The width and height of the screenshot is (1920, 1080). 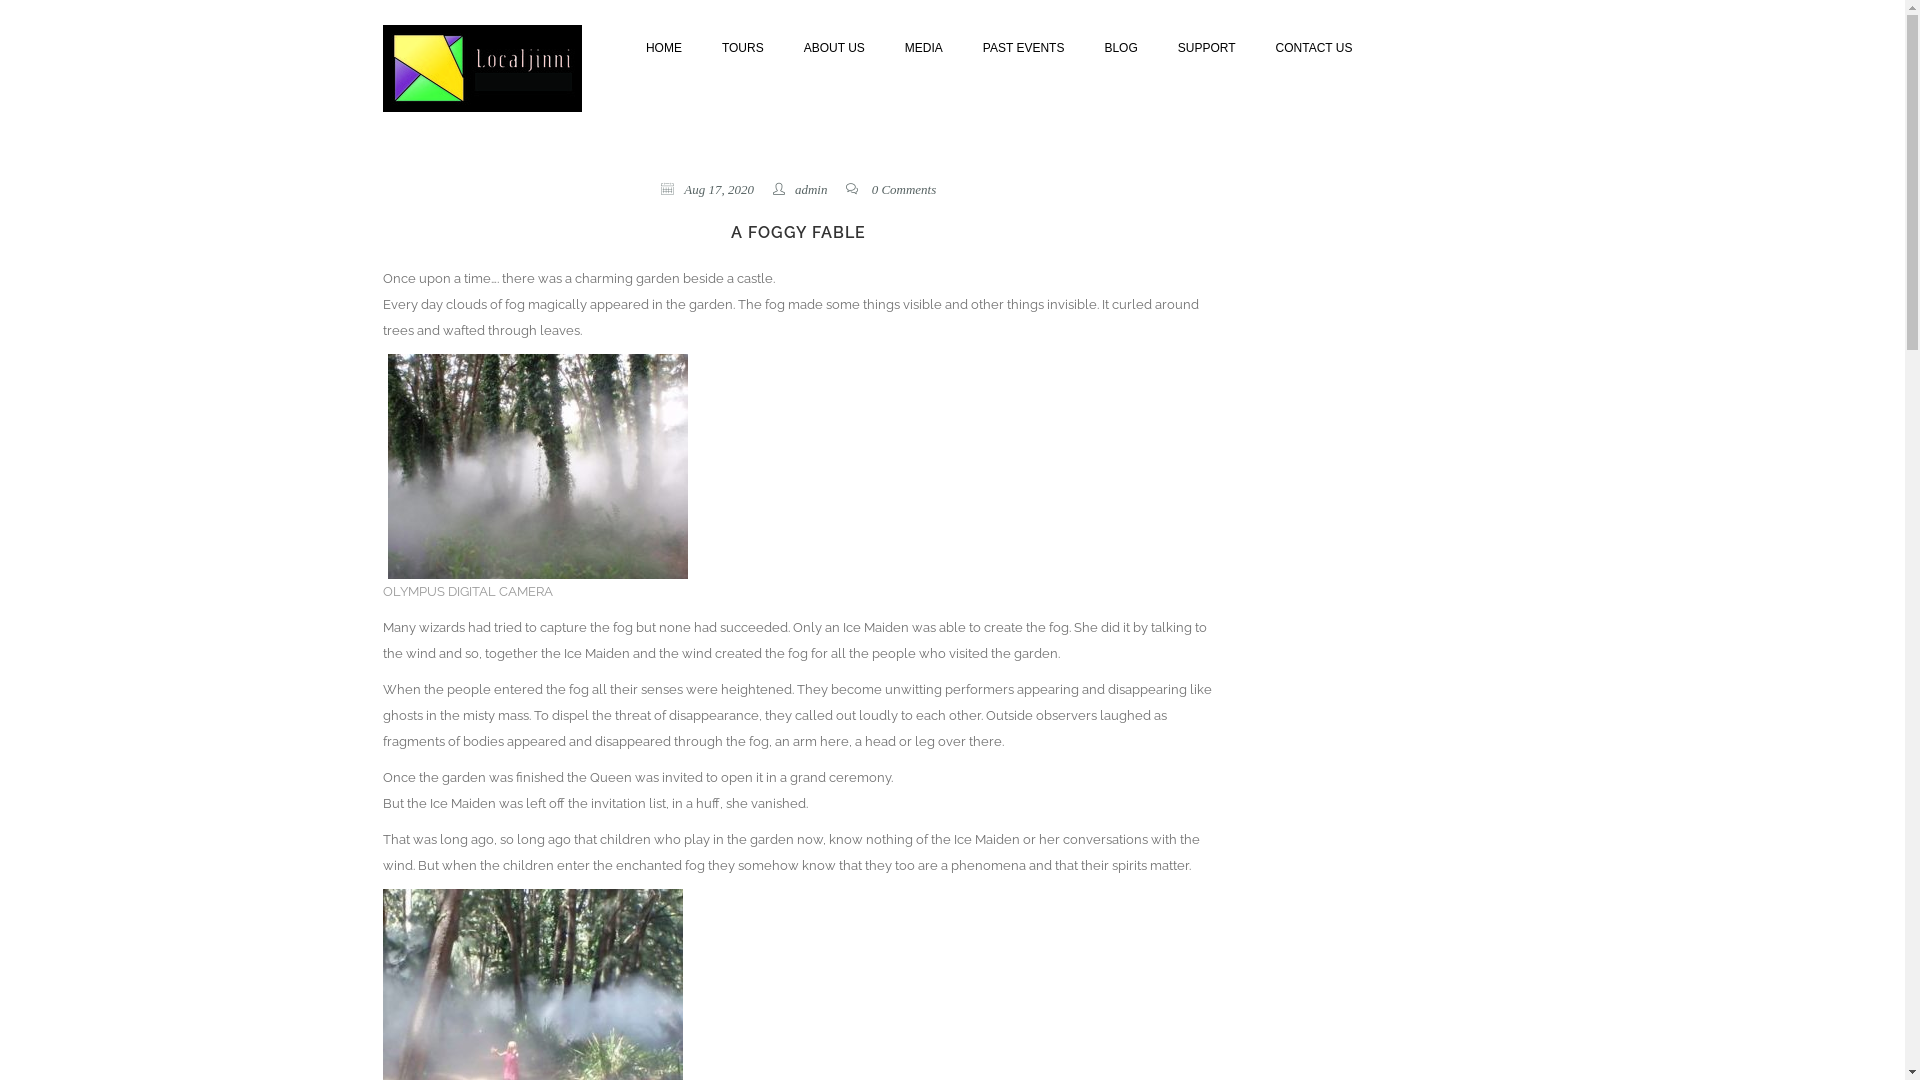 What do you see at coordinates (798, 233) in the screenshot?
I see `A FOGGY FABLE` at bounding box center [798, 233].